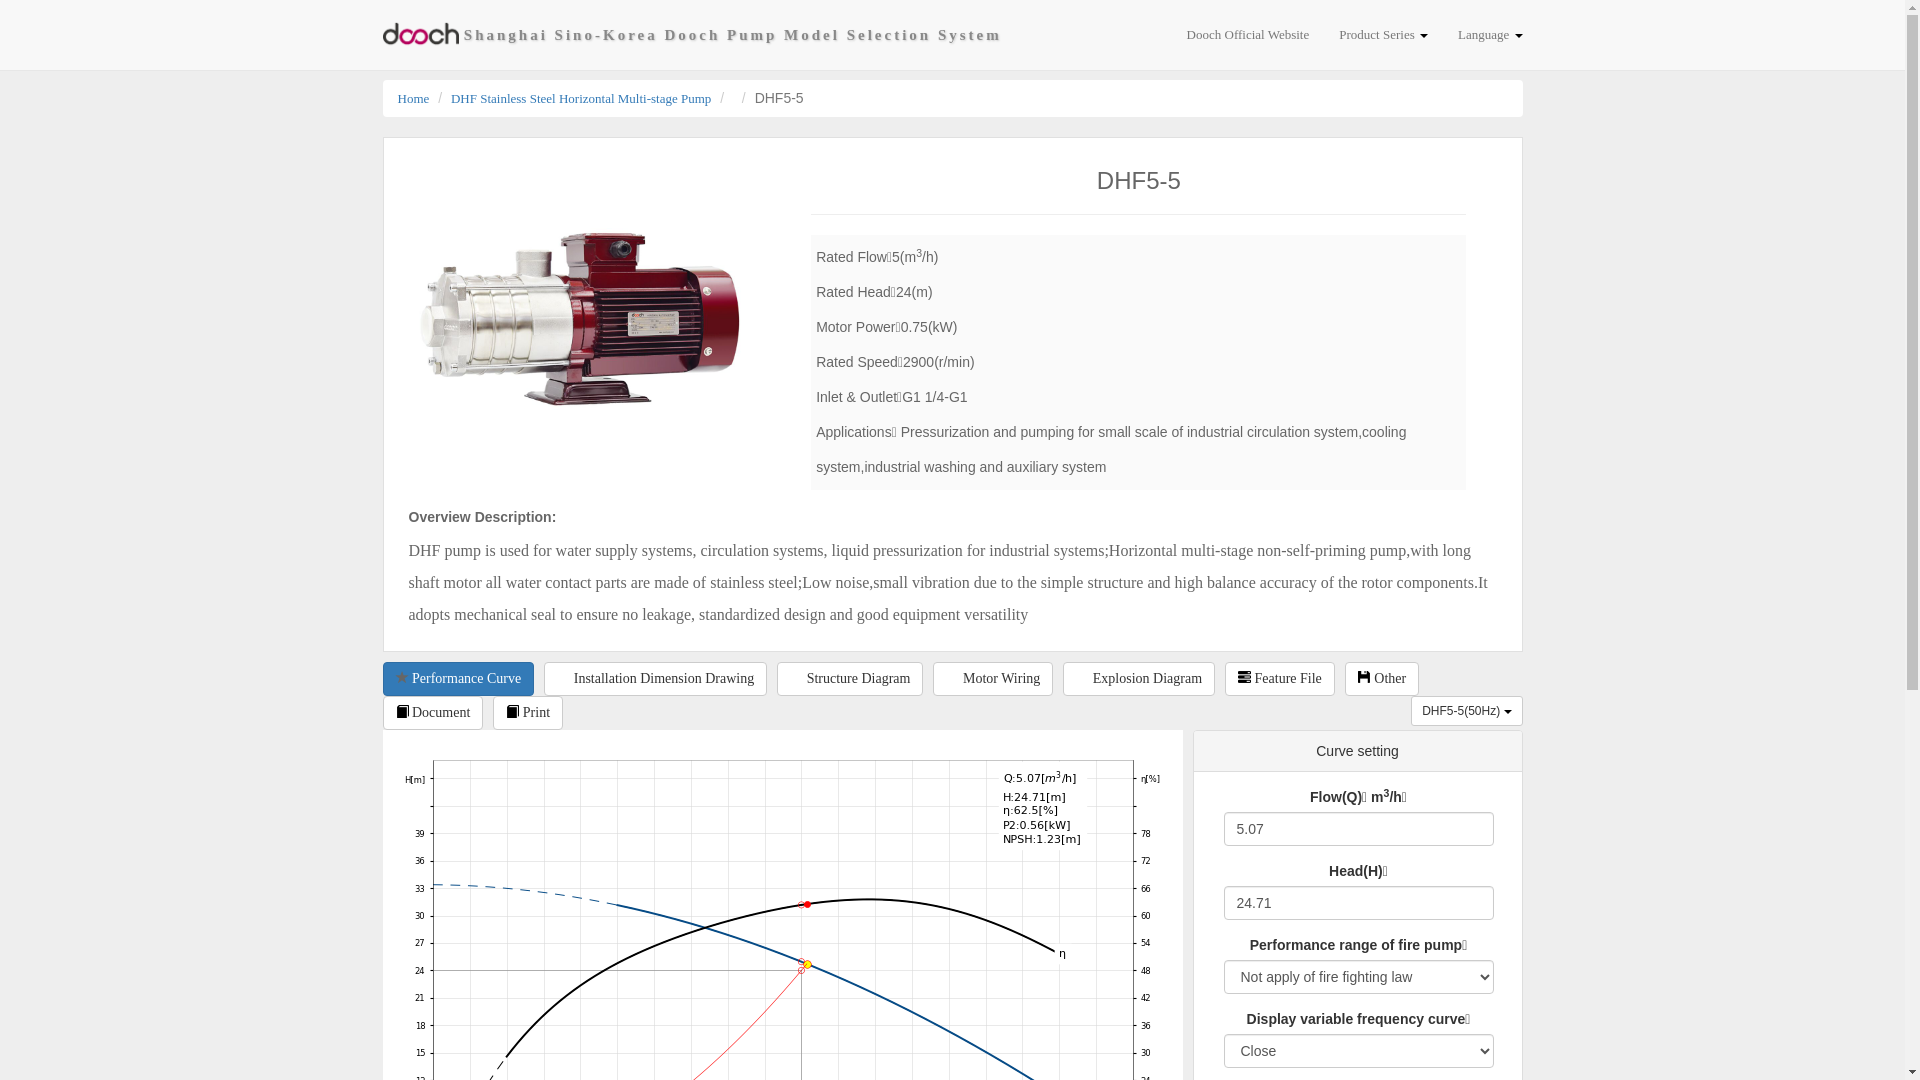 This screenshot has height=1080, width=1920. What do you see at coordinates (1382, 679) in the screenshot?
I see `Other` at bounding box center [1382, 679].